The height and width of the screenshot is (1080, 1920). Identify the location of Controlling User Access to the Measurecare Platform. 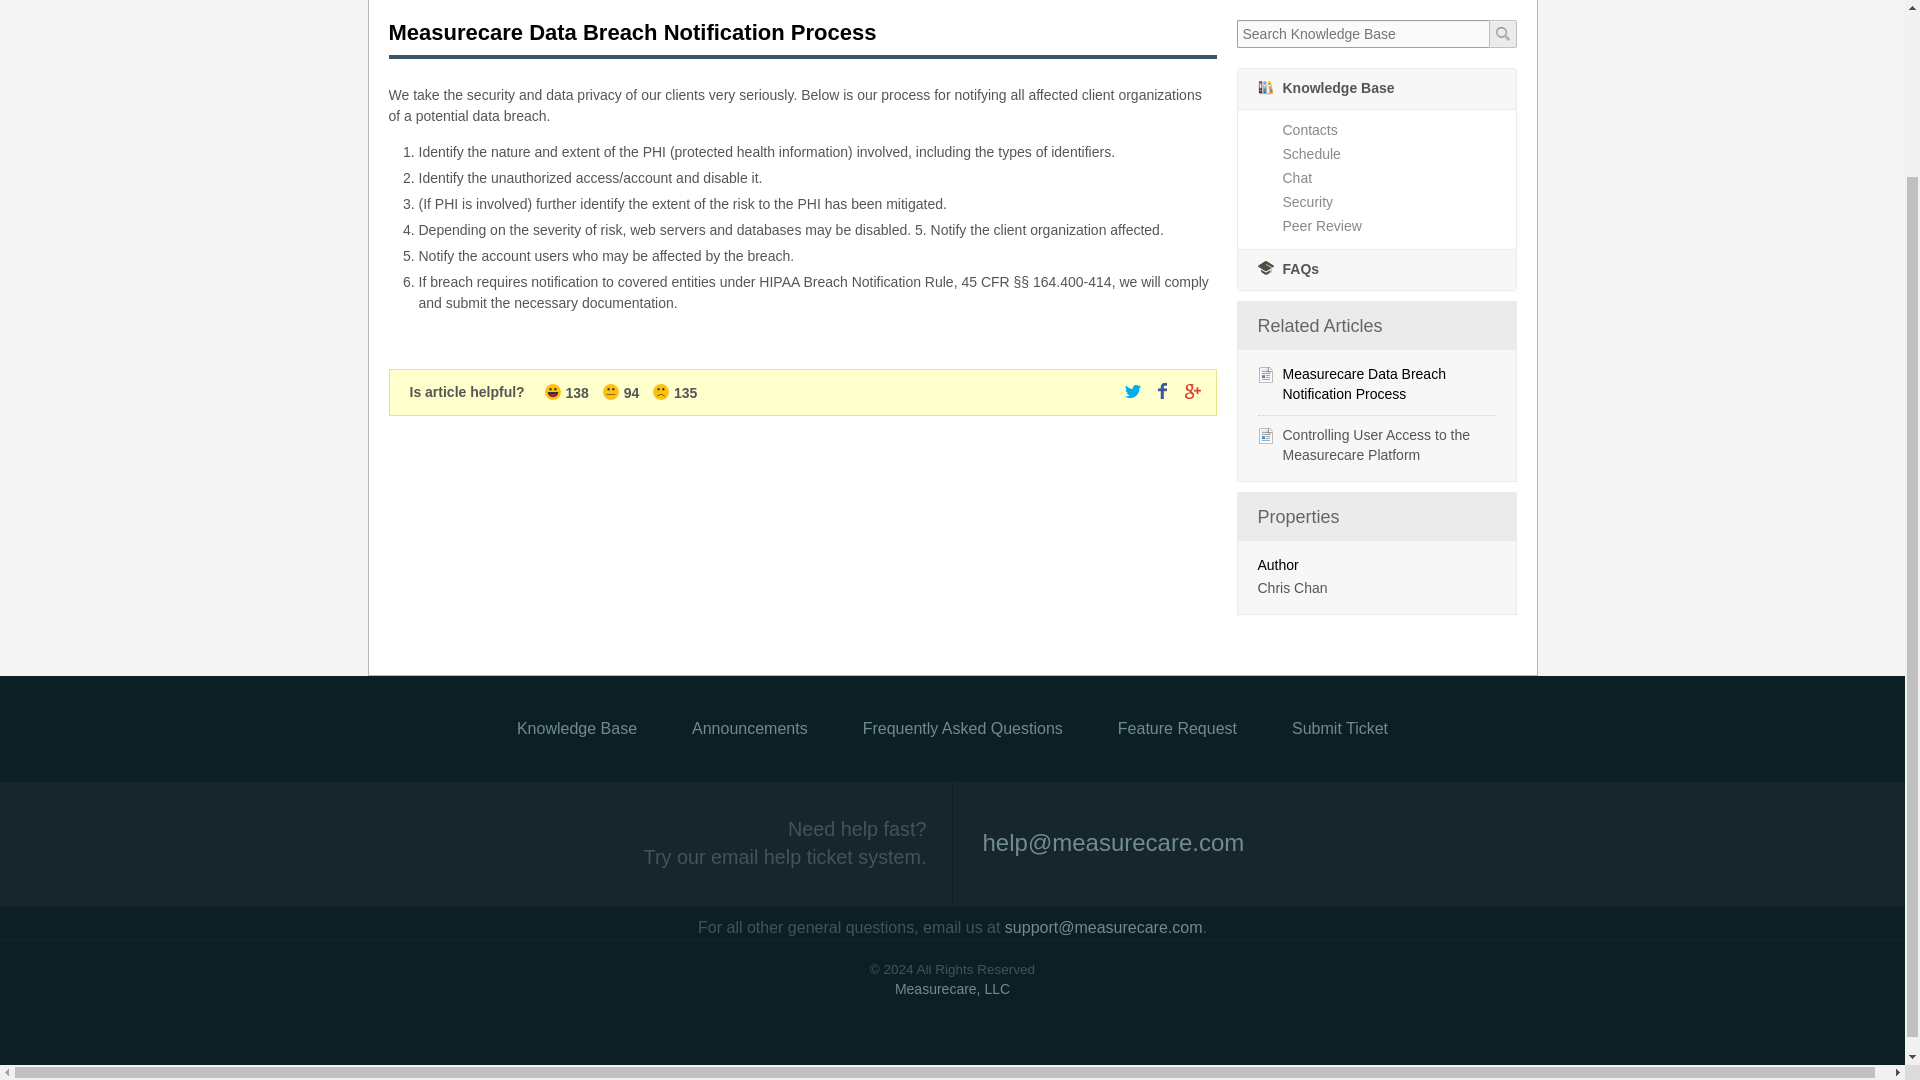
(1376, 444).